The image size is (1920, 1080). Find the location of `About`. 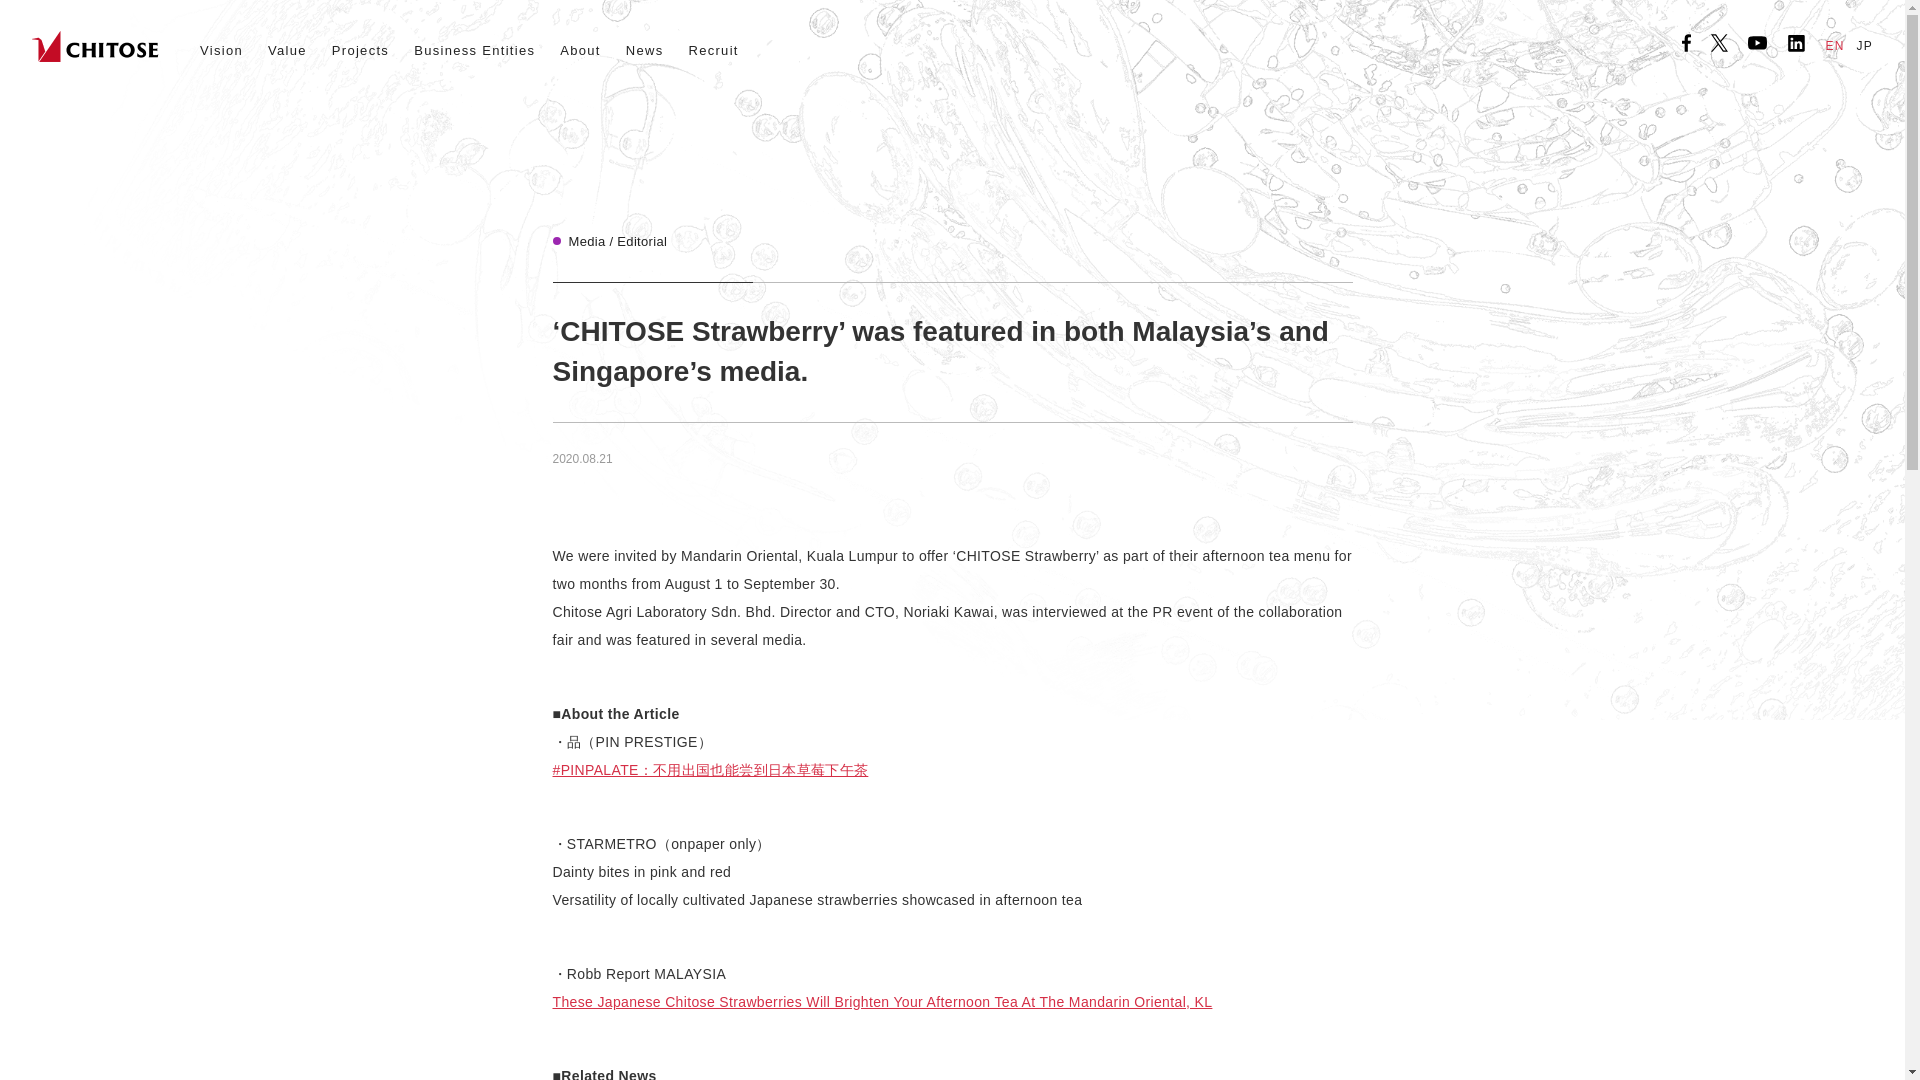

About is located at coordinates (580, 50).